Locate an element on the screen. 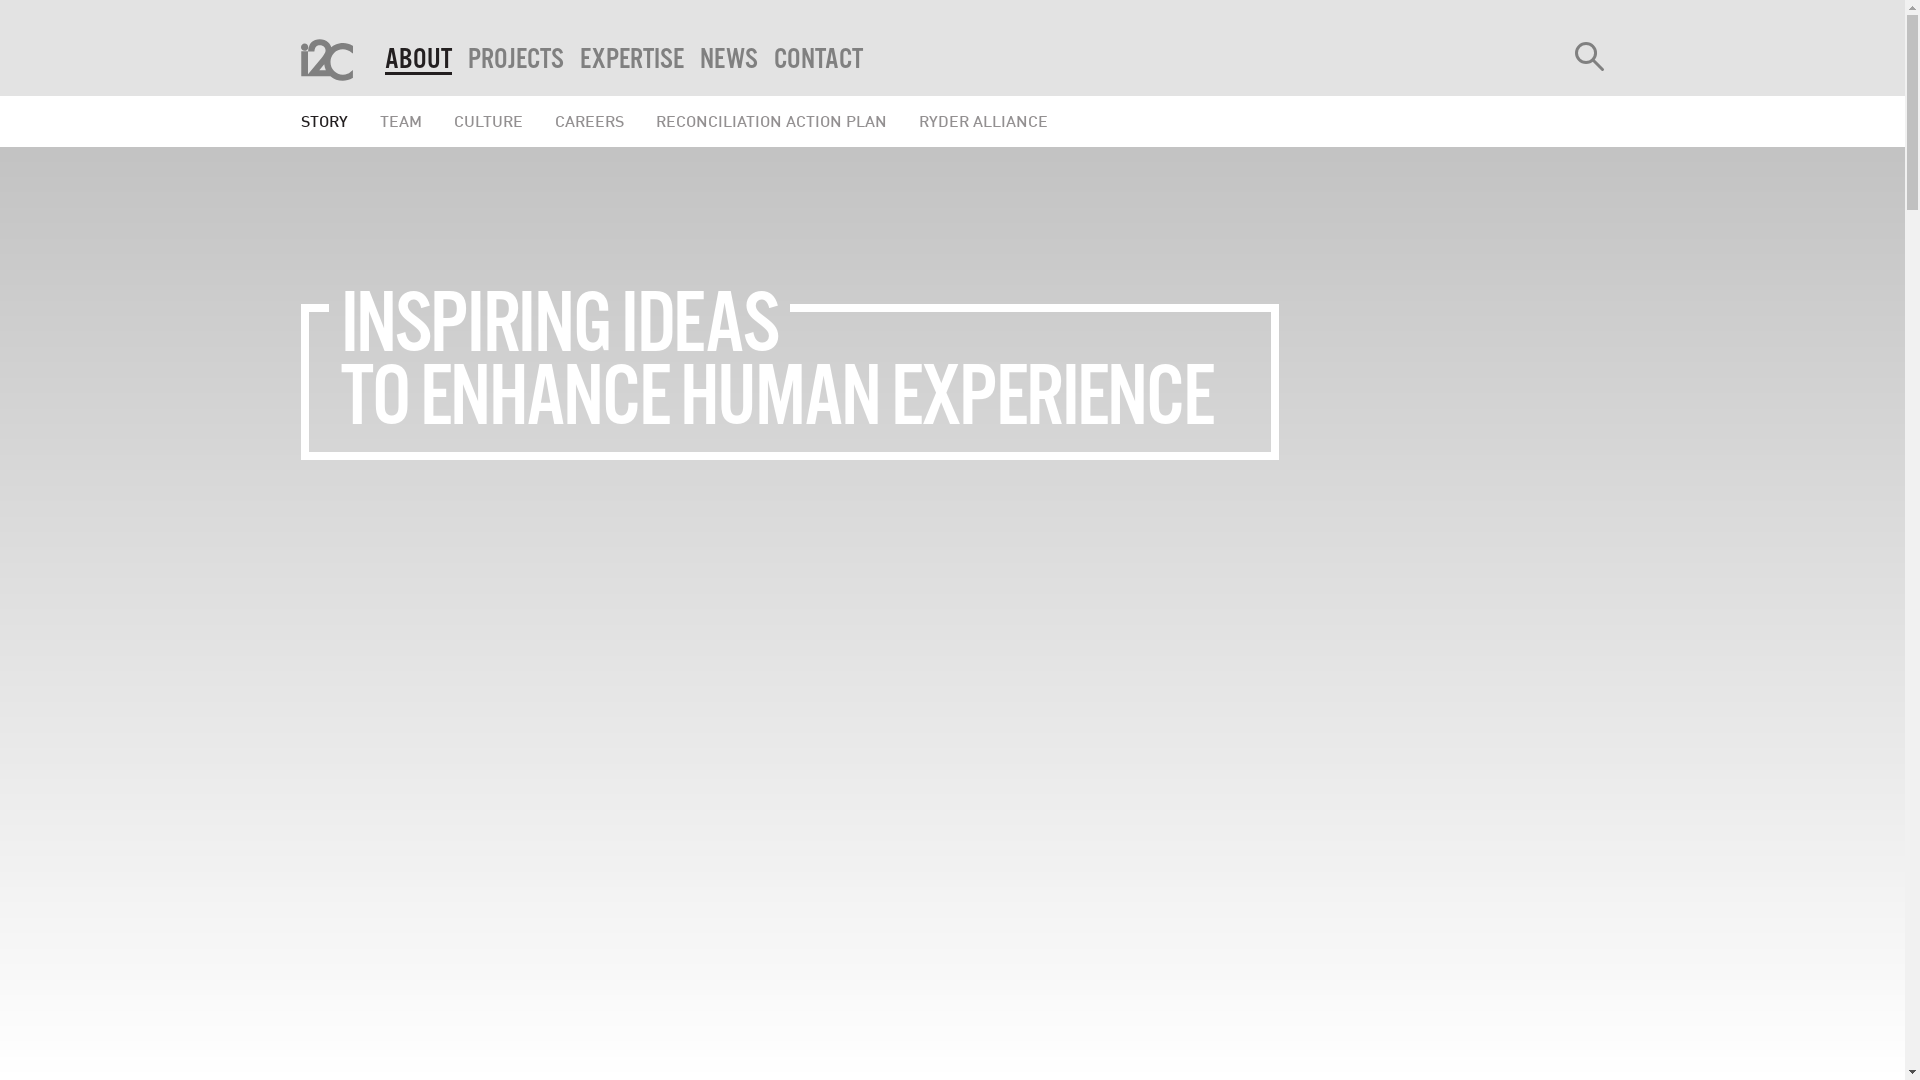  STORY is located at coordinates (324, 122).